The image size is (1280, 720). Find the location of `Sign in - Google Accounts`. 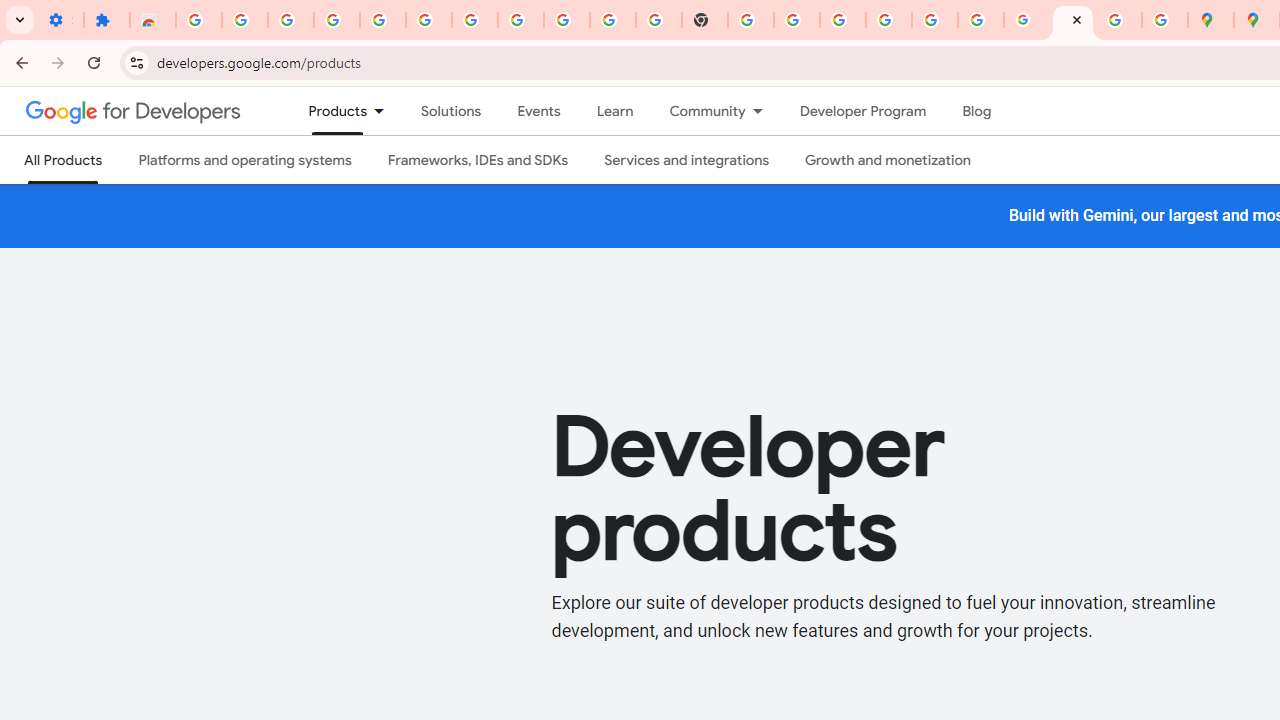

Sign in - Google Accounts is located at coordinates (474, 20).